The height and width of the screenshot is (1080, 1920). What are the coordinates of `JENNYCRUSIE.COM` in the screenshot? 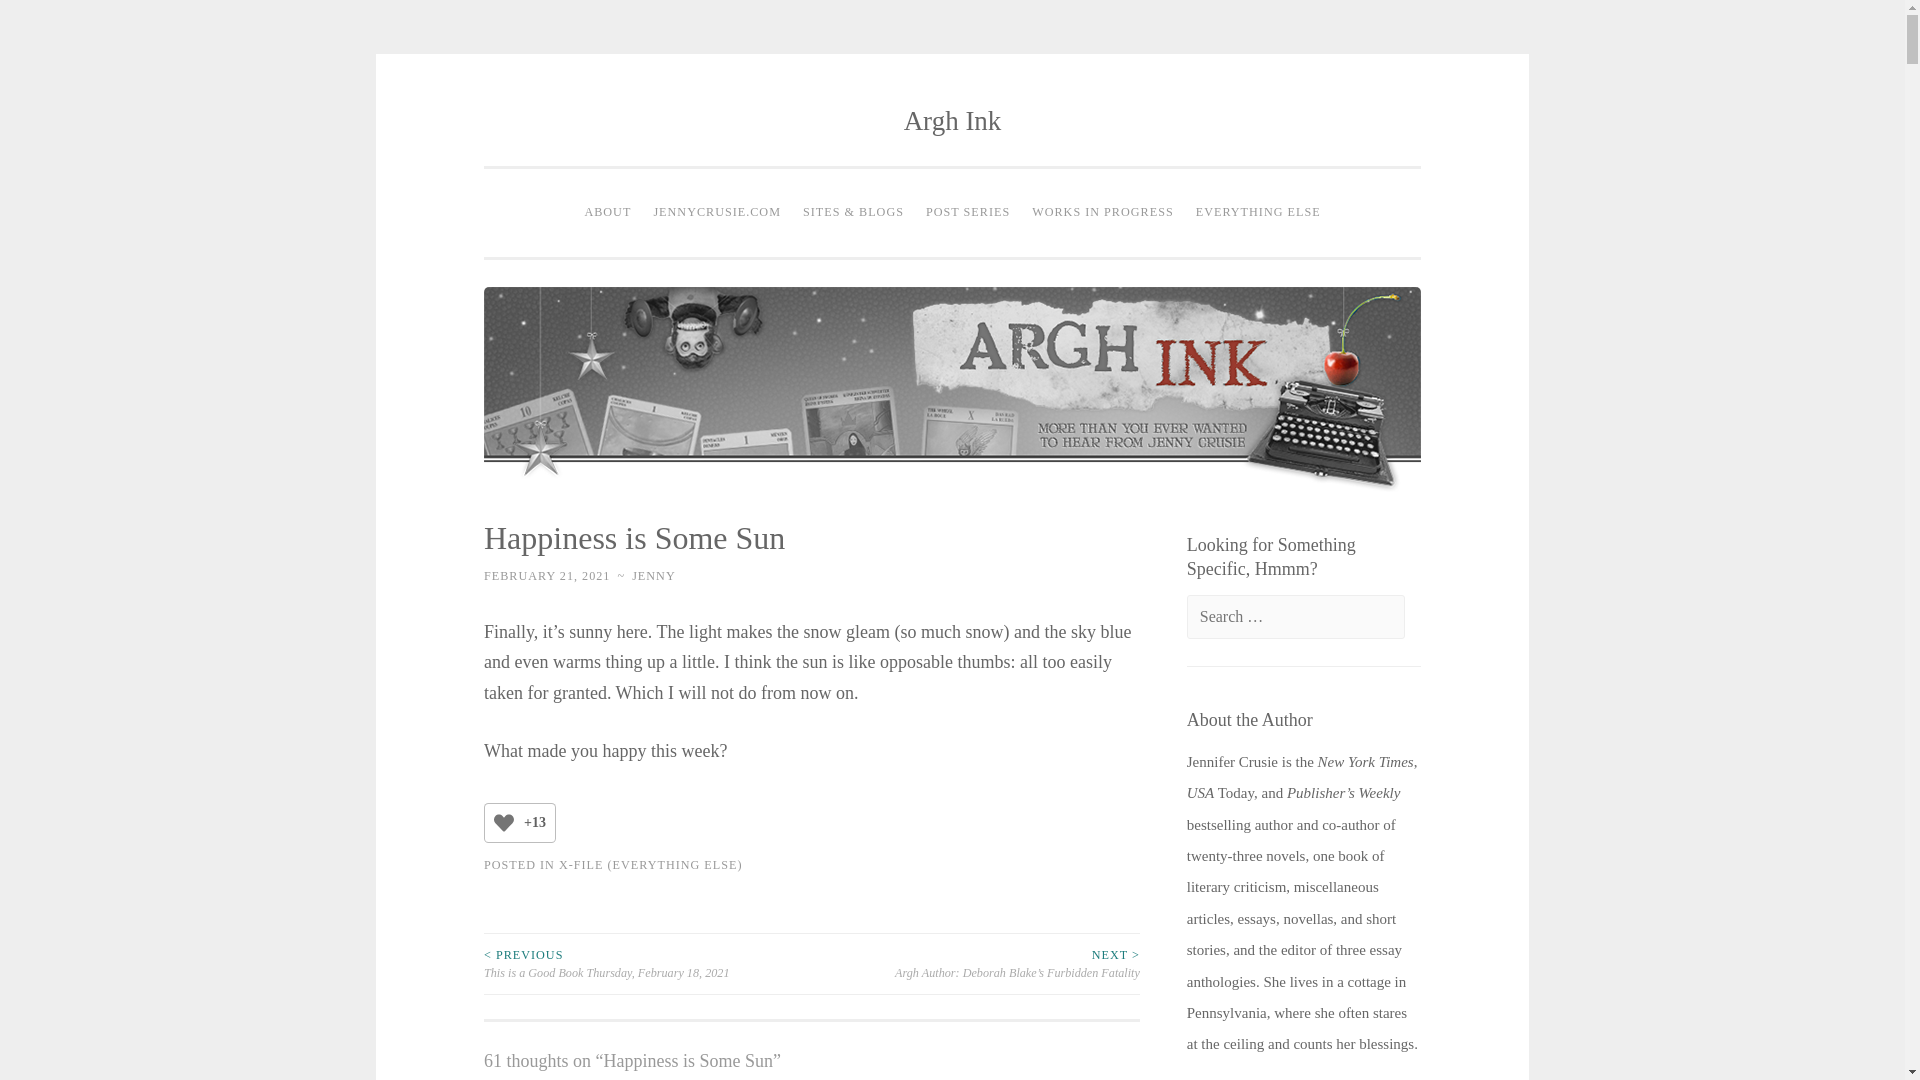 It's located at (716, 213).